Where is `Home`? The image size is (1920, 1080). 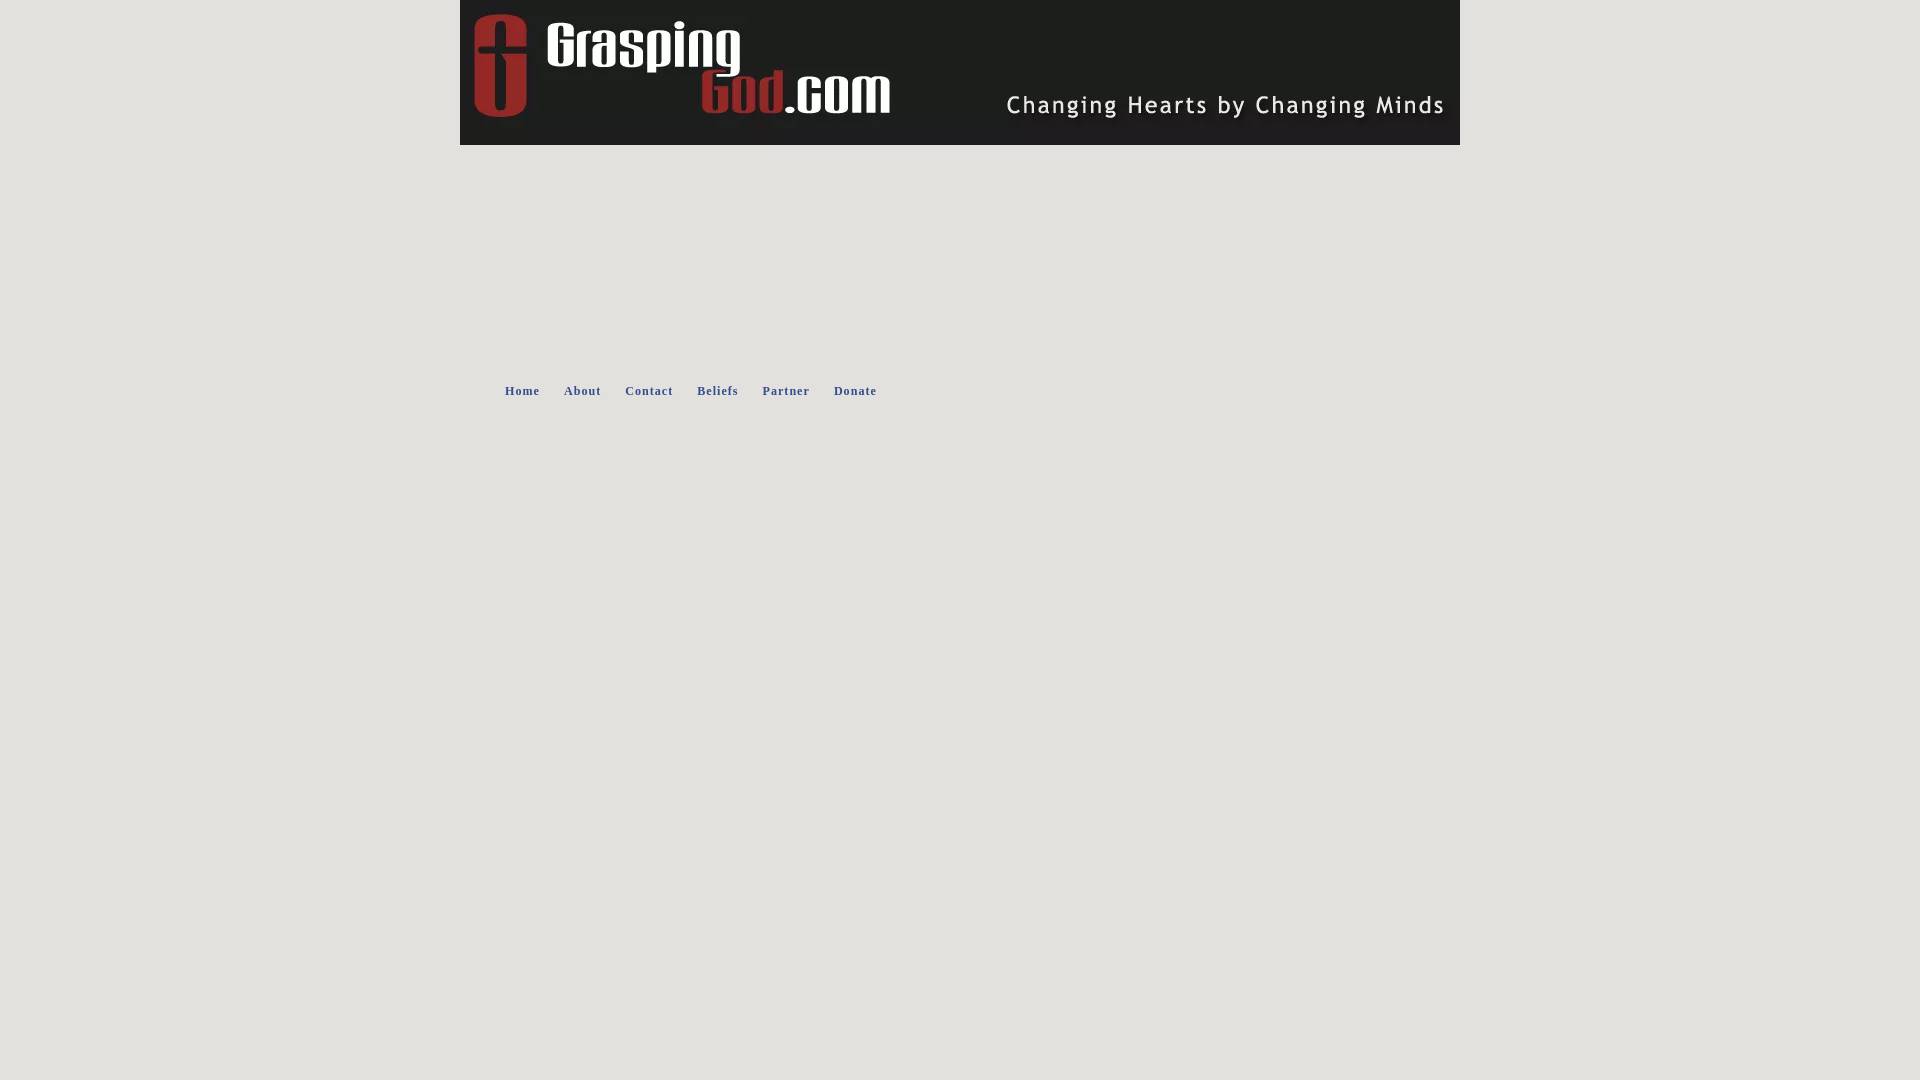 Home is located at coordinates (522, 391).